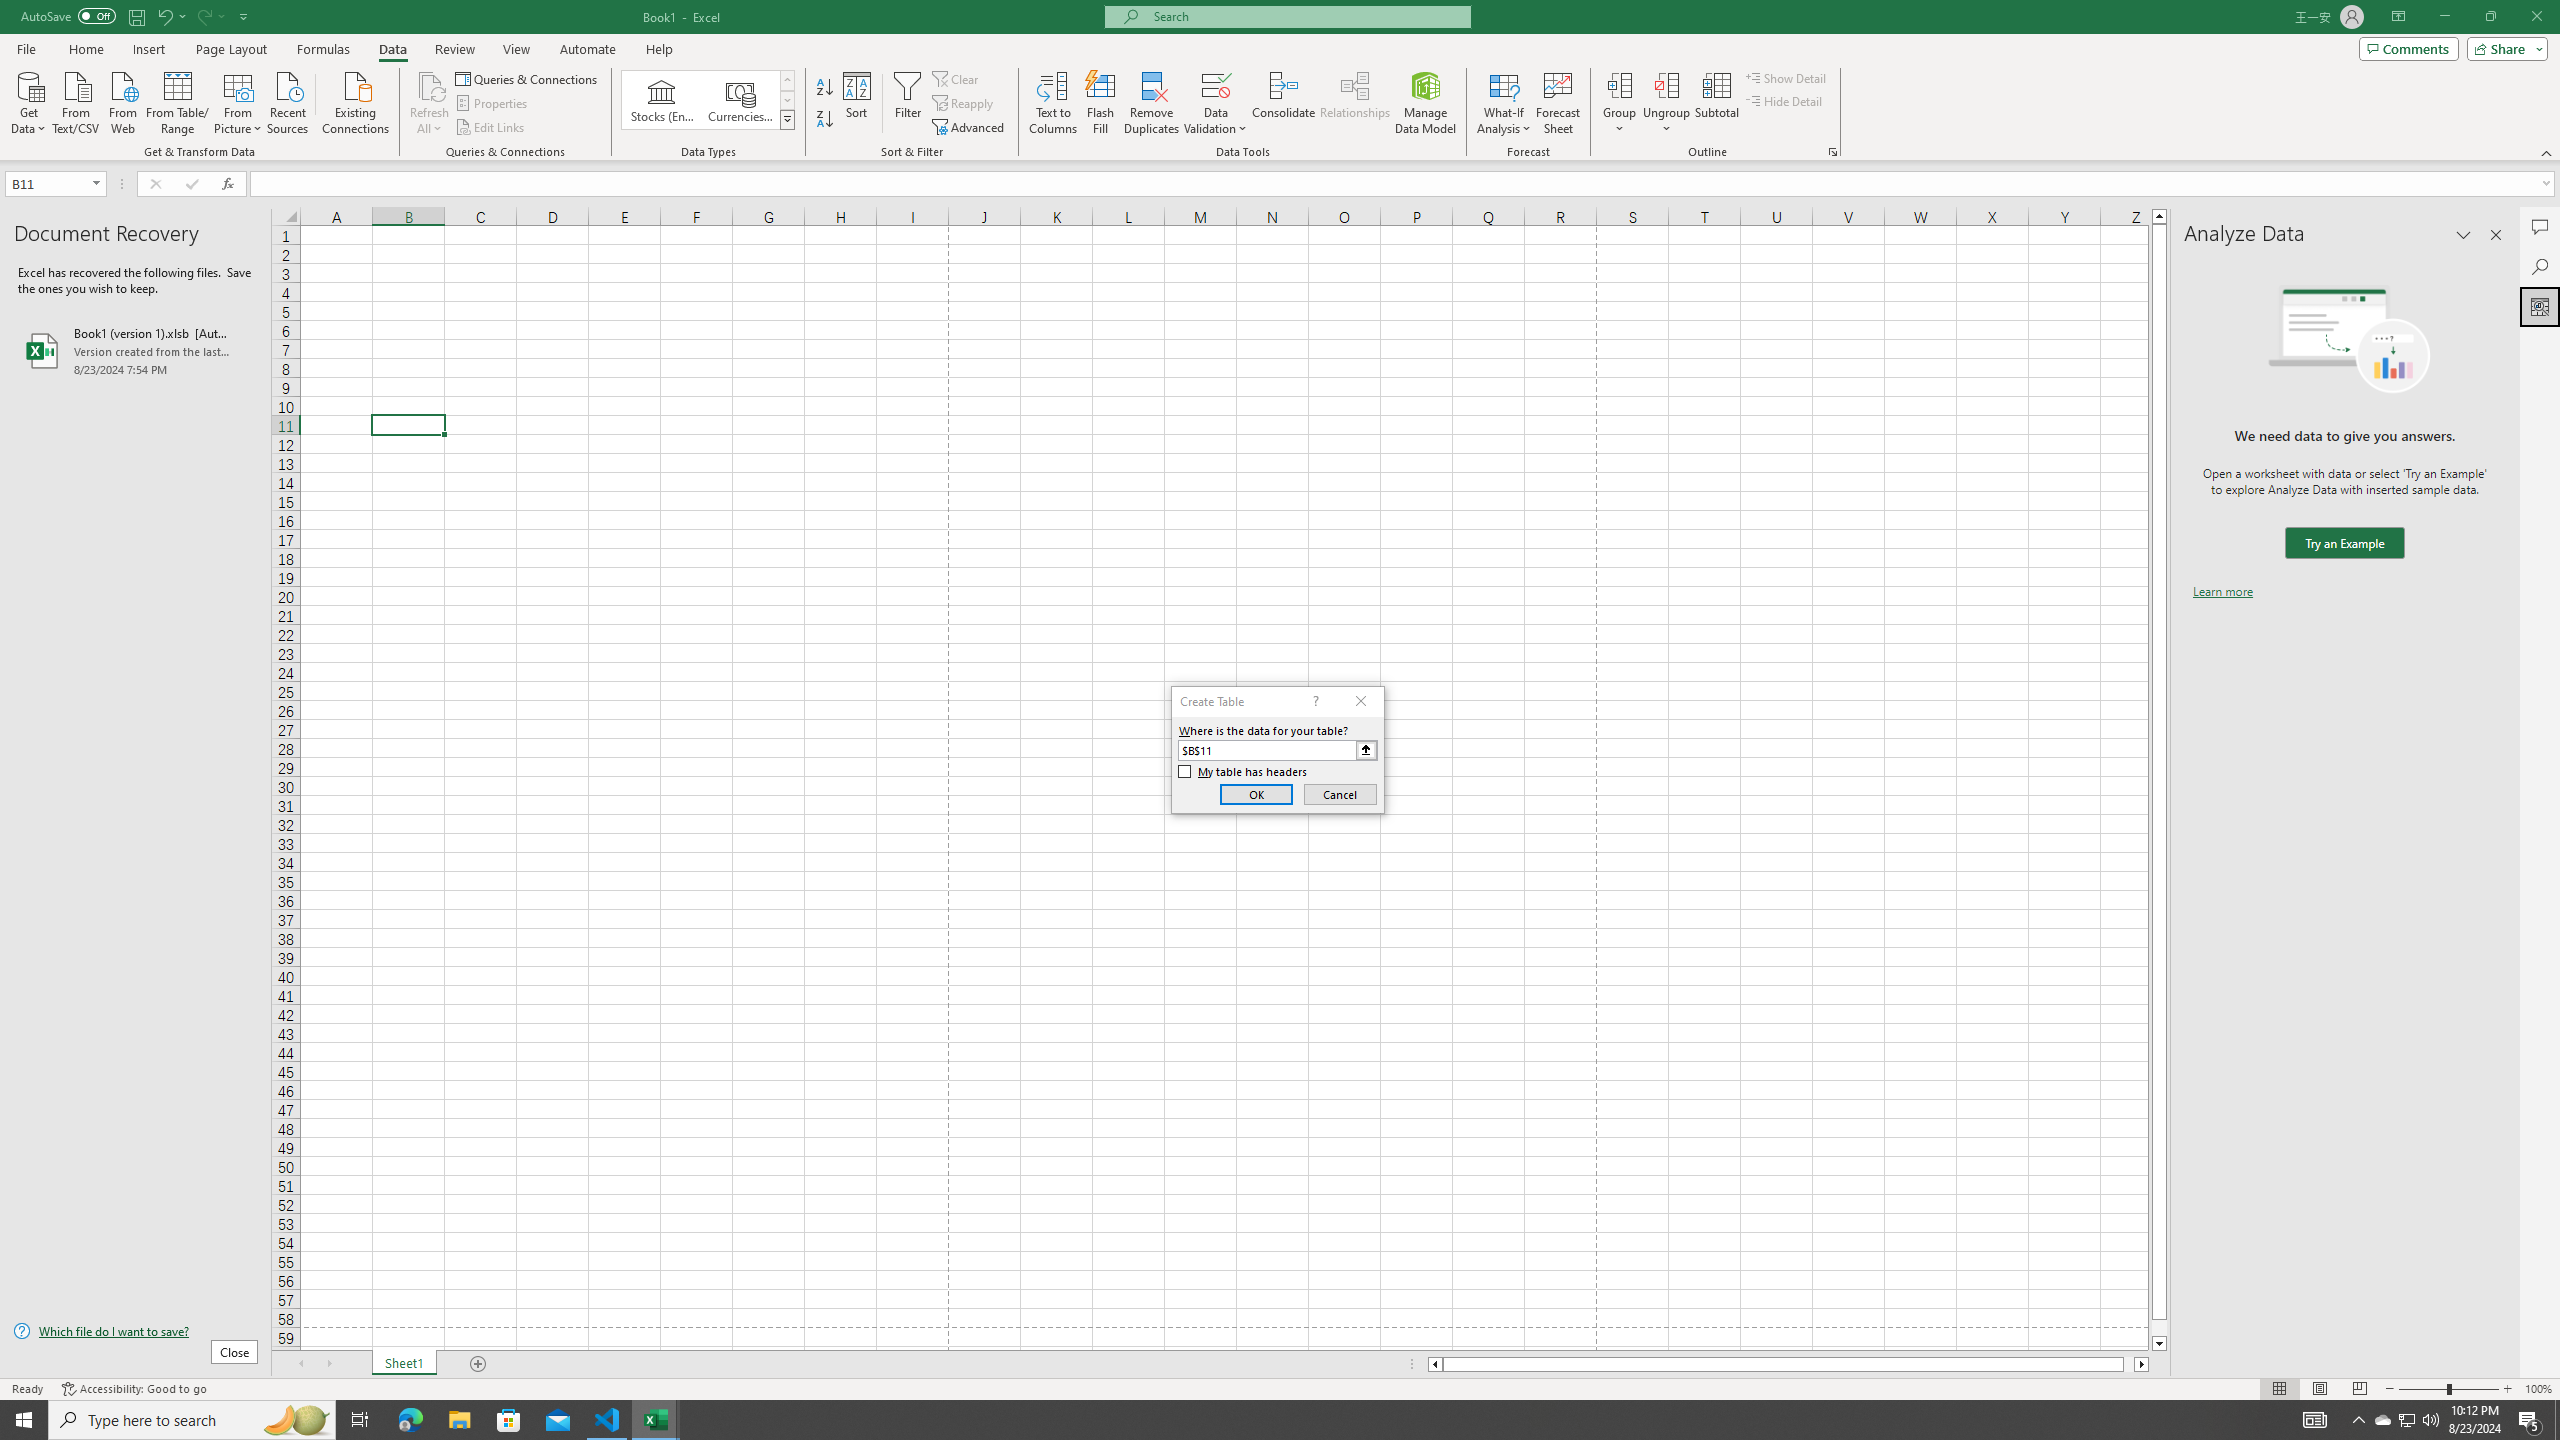  Describe the element at coordinates (964, 104) in the screenshot. I see `Reapply` at that location.